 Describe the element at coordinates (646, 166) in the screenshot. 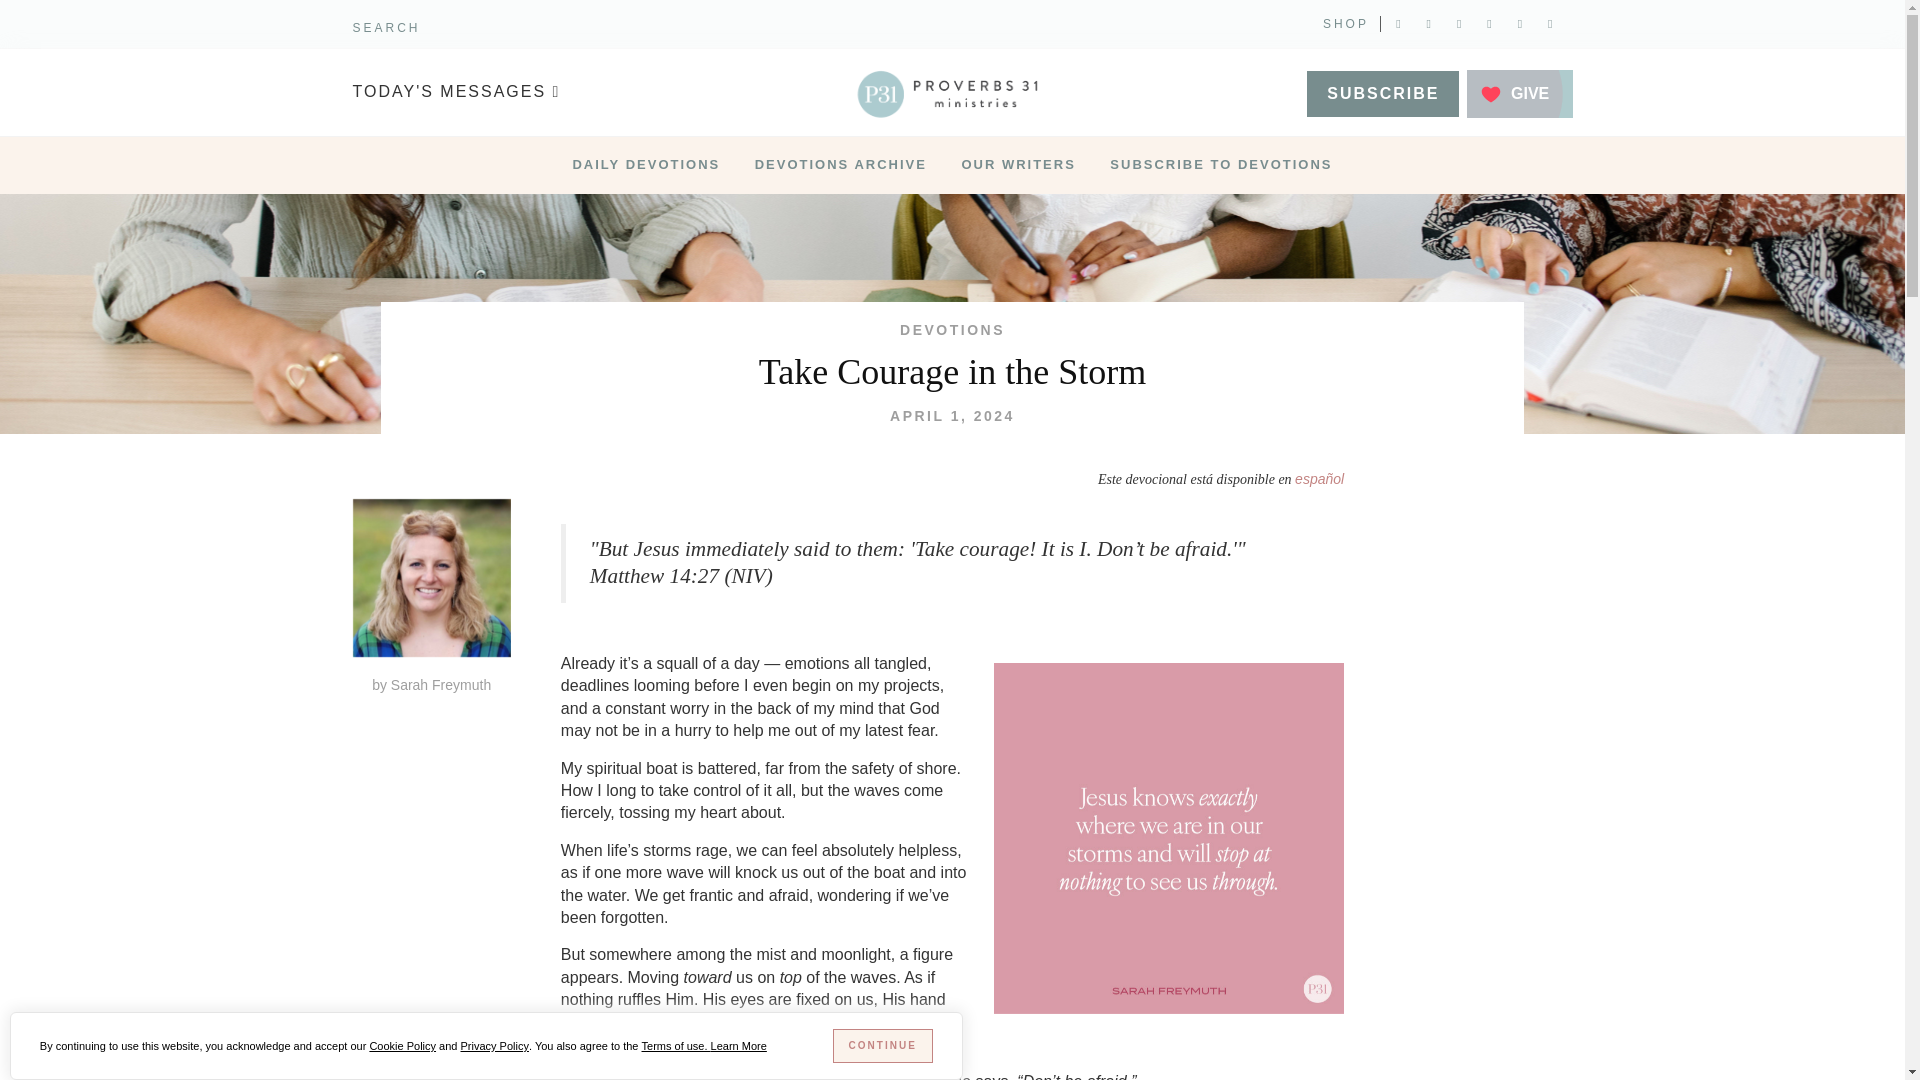

I see `DAILY DEVOTIONS` at that location.